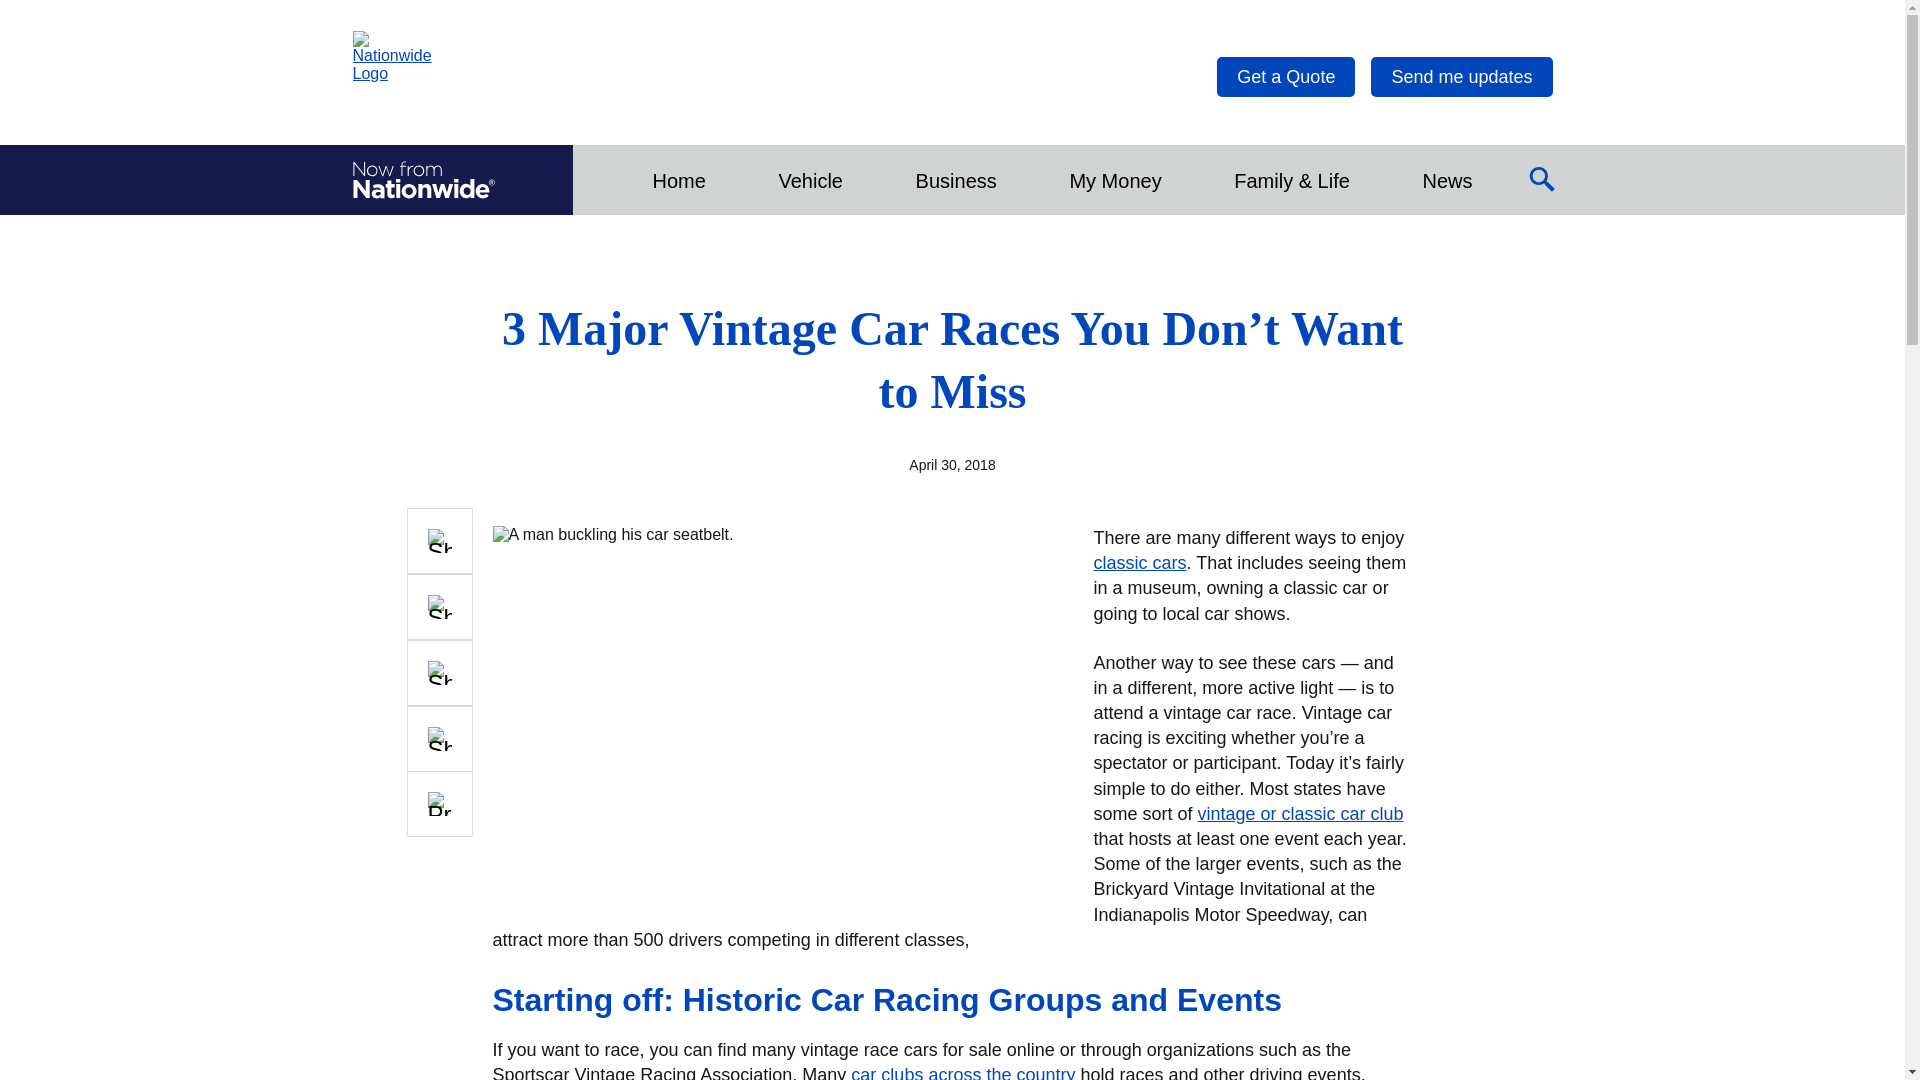 The width and height of the screenshot is (1920, 1080). Describe the element at coordinates (1114, 179) in the screenshot. I see `My Money` at that location.